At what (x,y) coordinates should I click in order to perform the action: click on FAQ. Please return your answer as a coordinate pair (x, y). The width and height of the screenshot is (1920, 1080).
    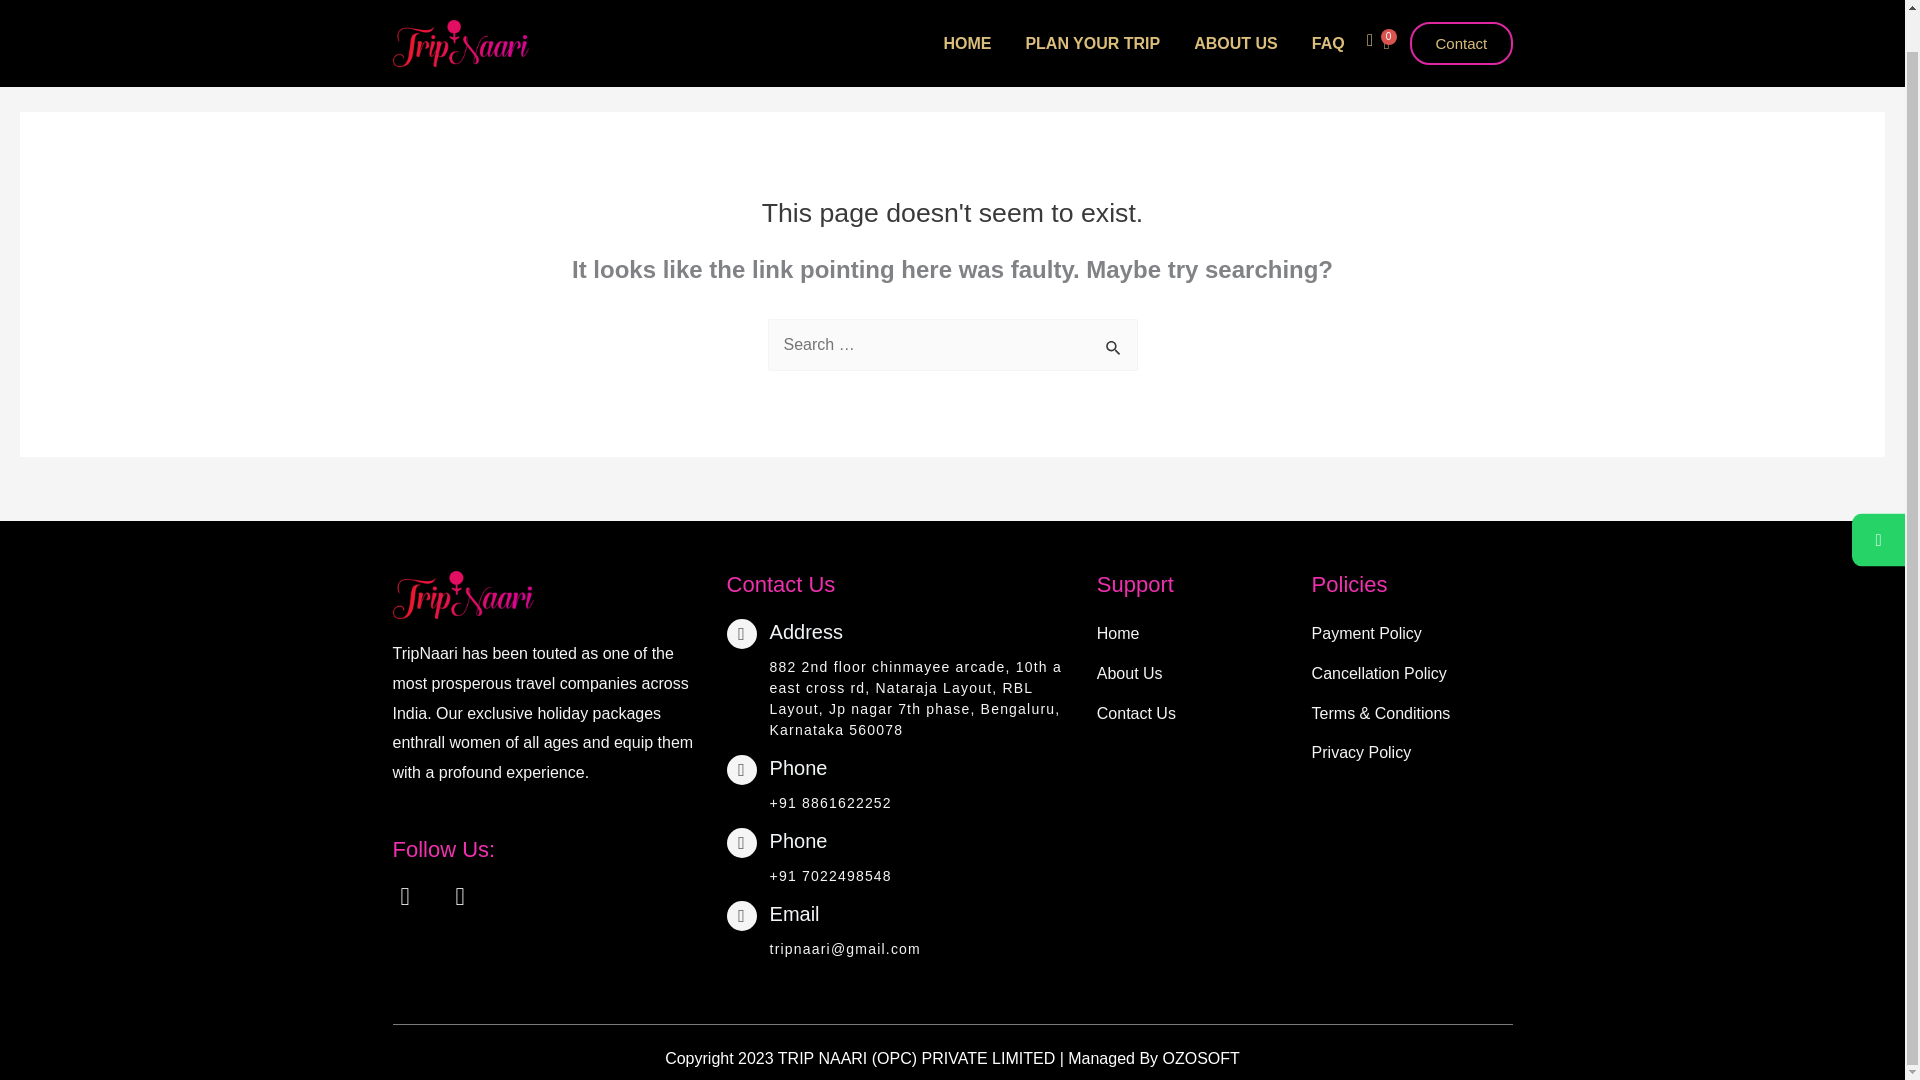
    Looking at the image, I should click on (1328, 14).